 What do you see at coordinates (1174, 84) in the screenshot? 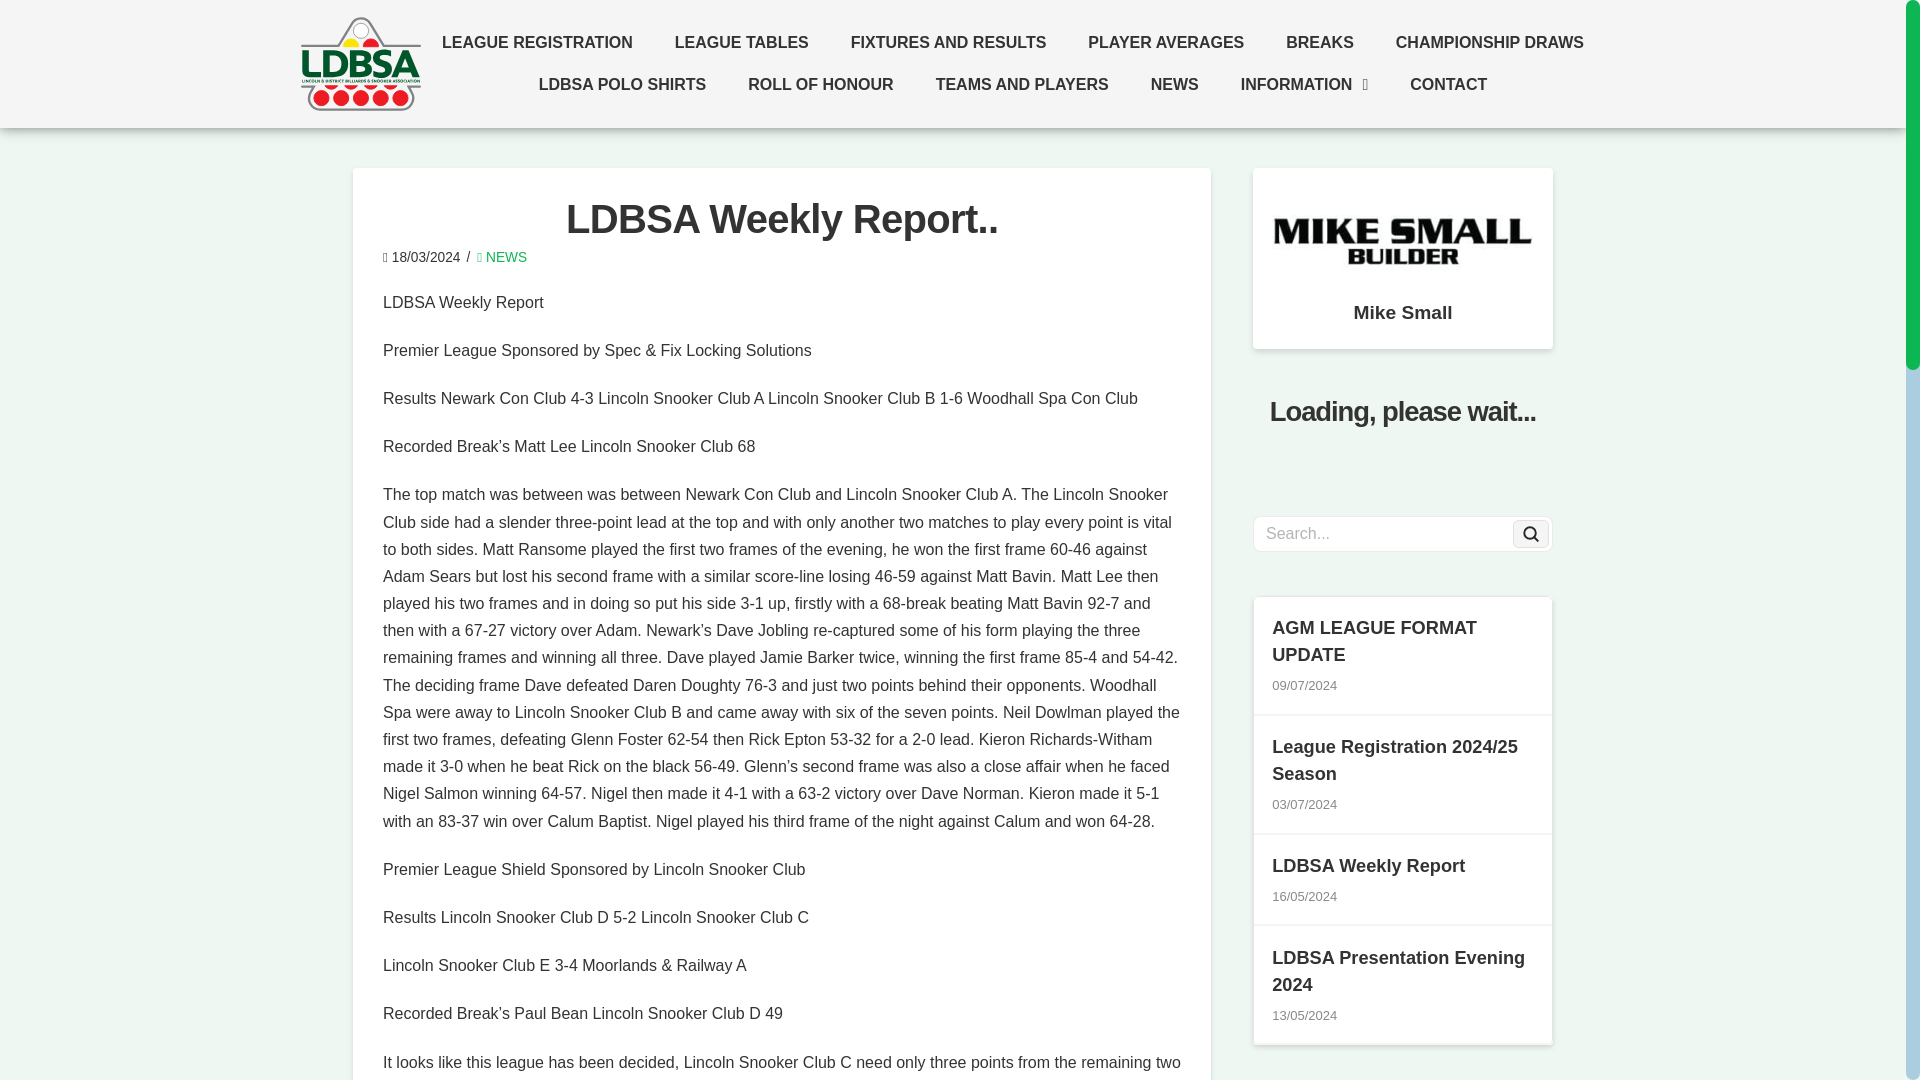
I see `NEWS` at bounding box center [1174, 84].